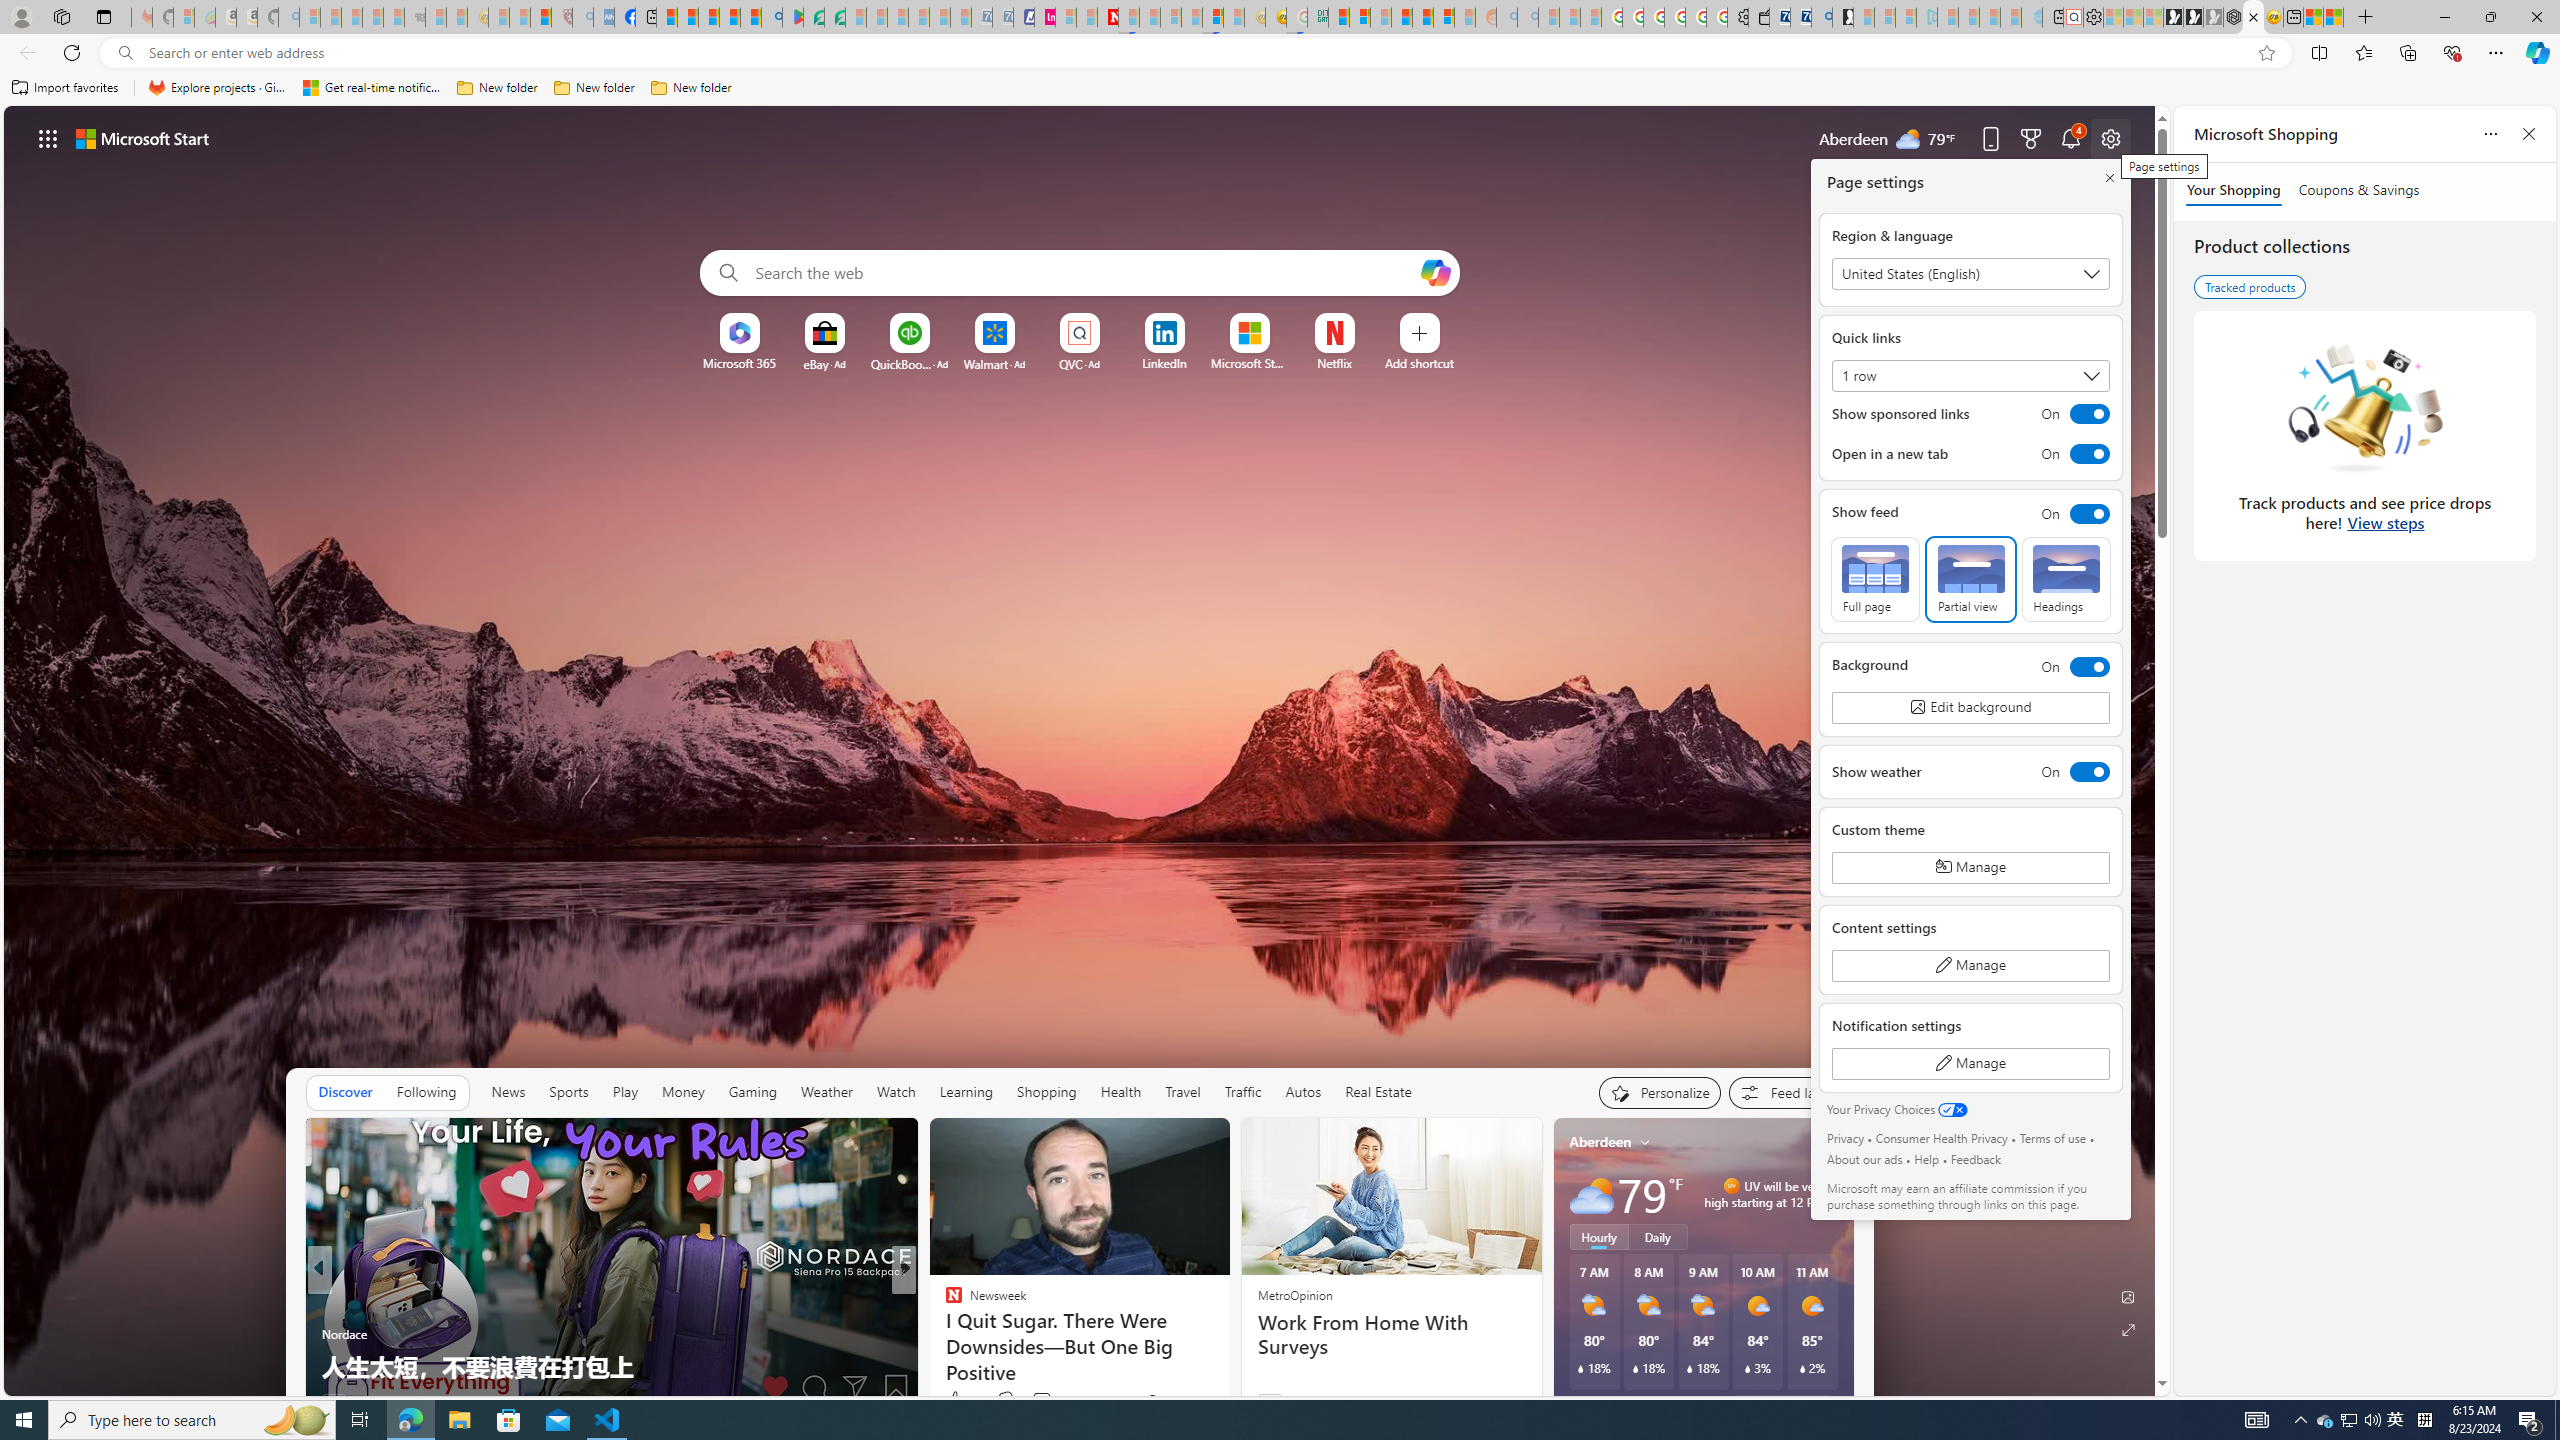 The height and width of the screenshot is (1440, 2560). What do you see at coordinates (1047, 1092) in the screenshot?
I see `Shopping` at bounding box center [1047, 1092].